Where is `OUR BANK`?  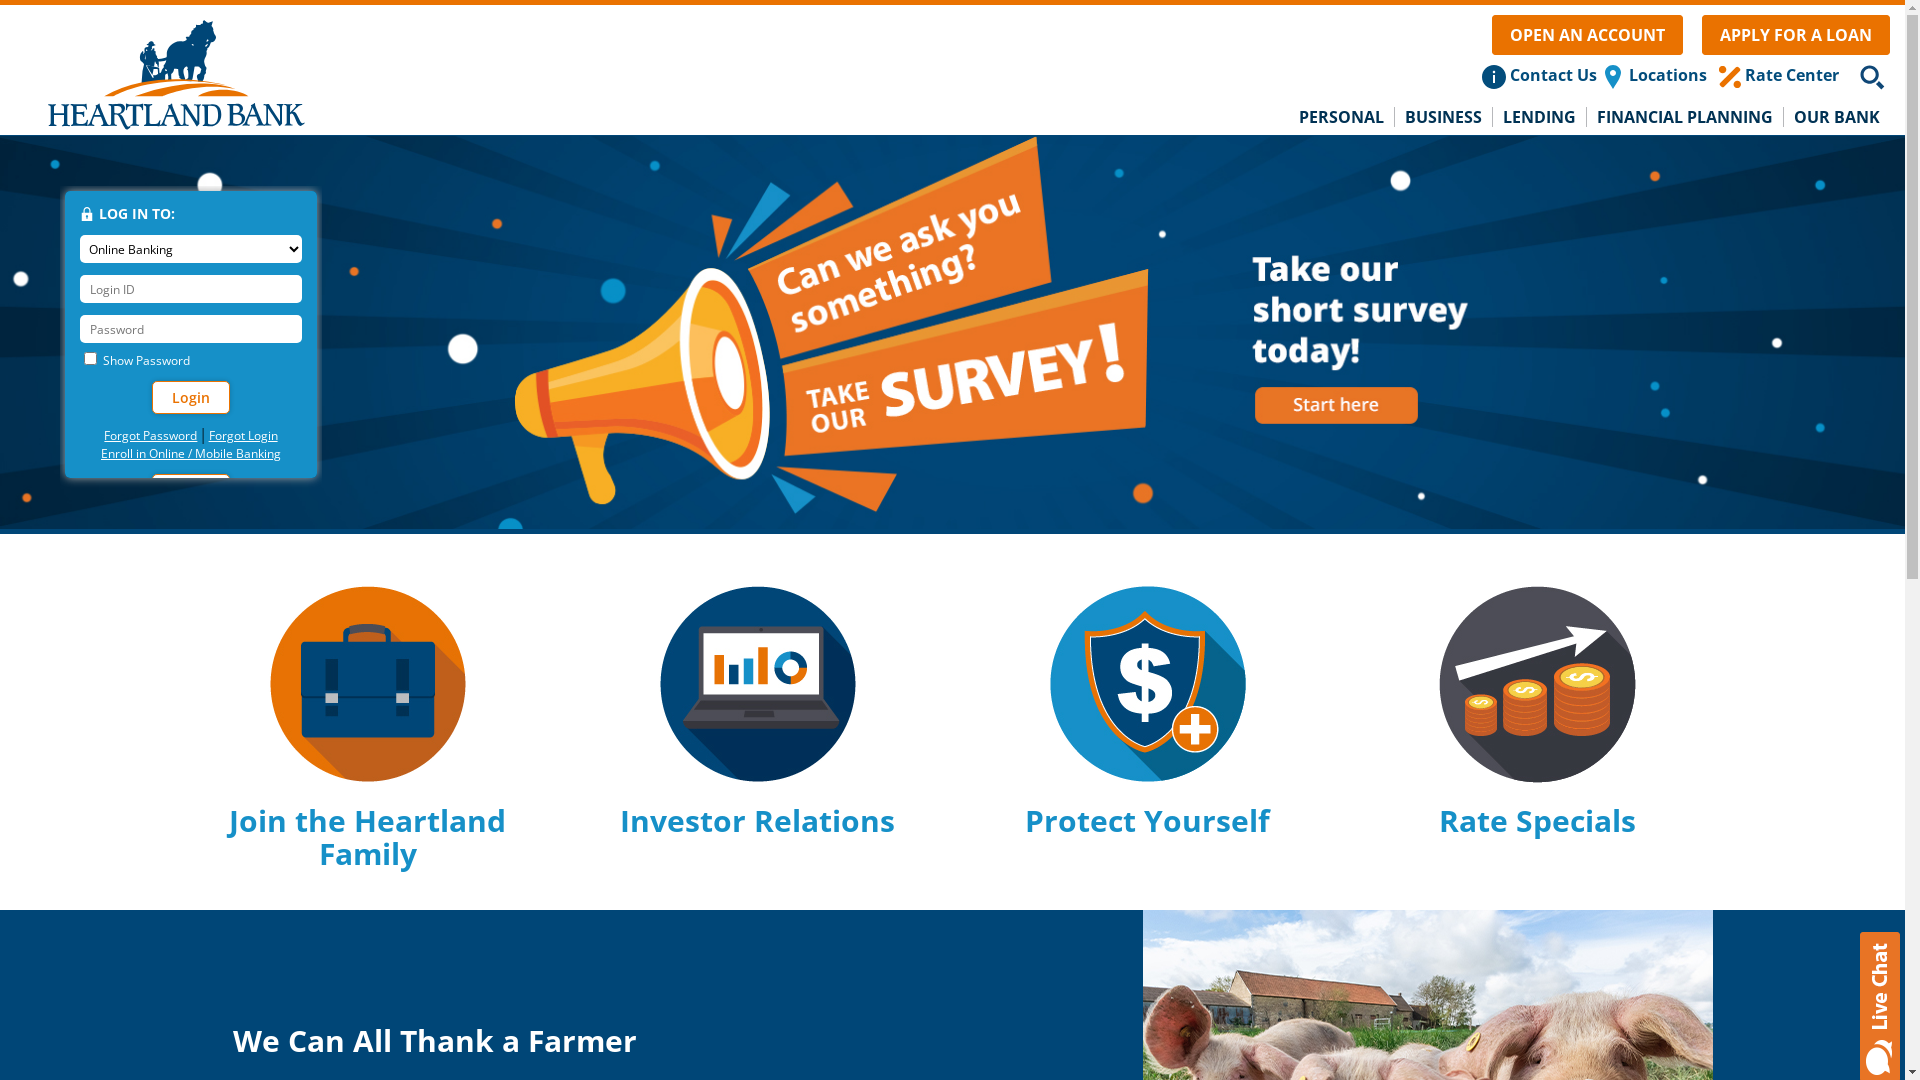
OUR BANK is located at coordinates (1837, 117).